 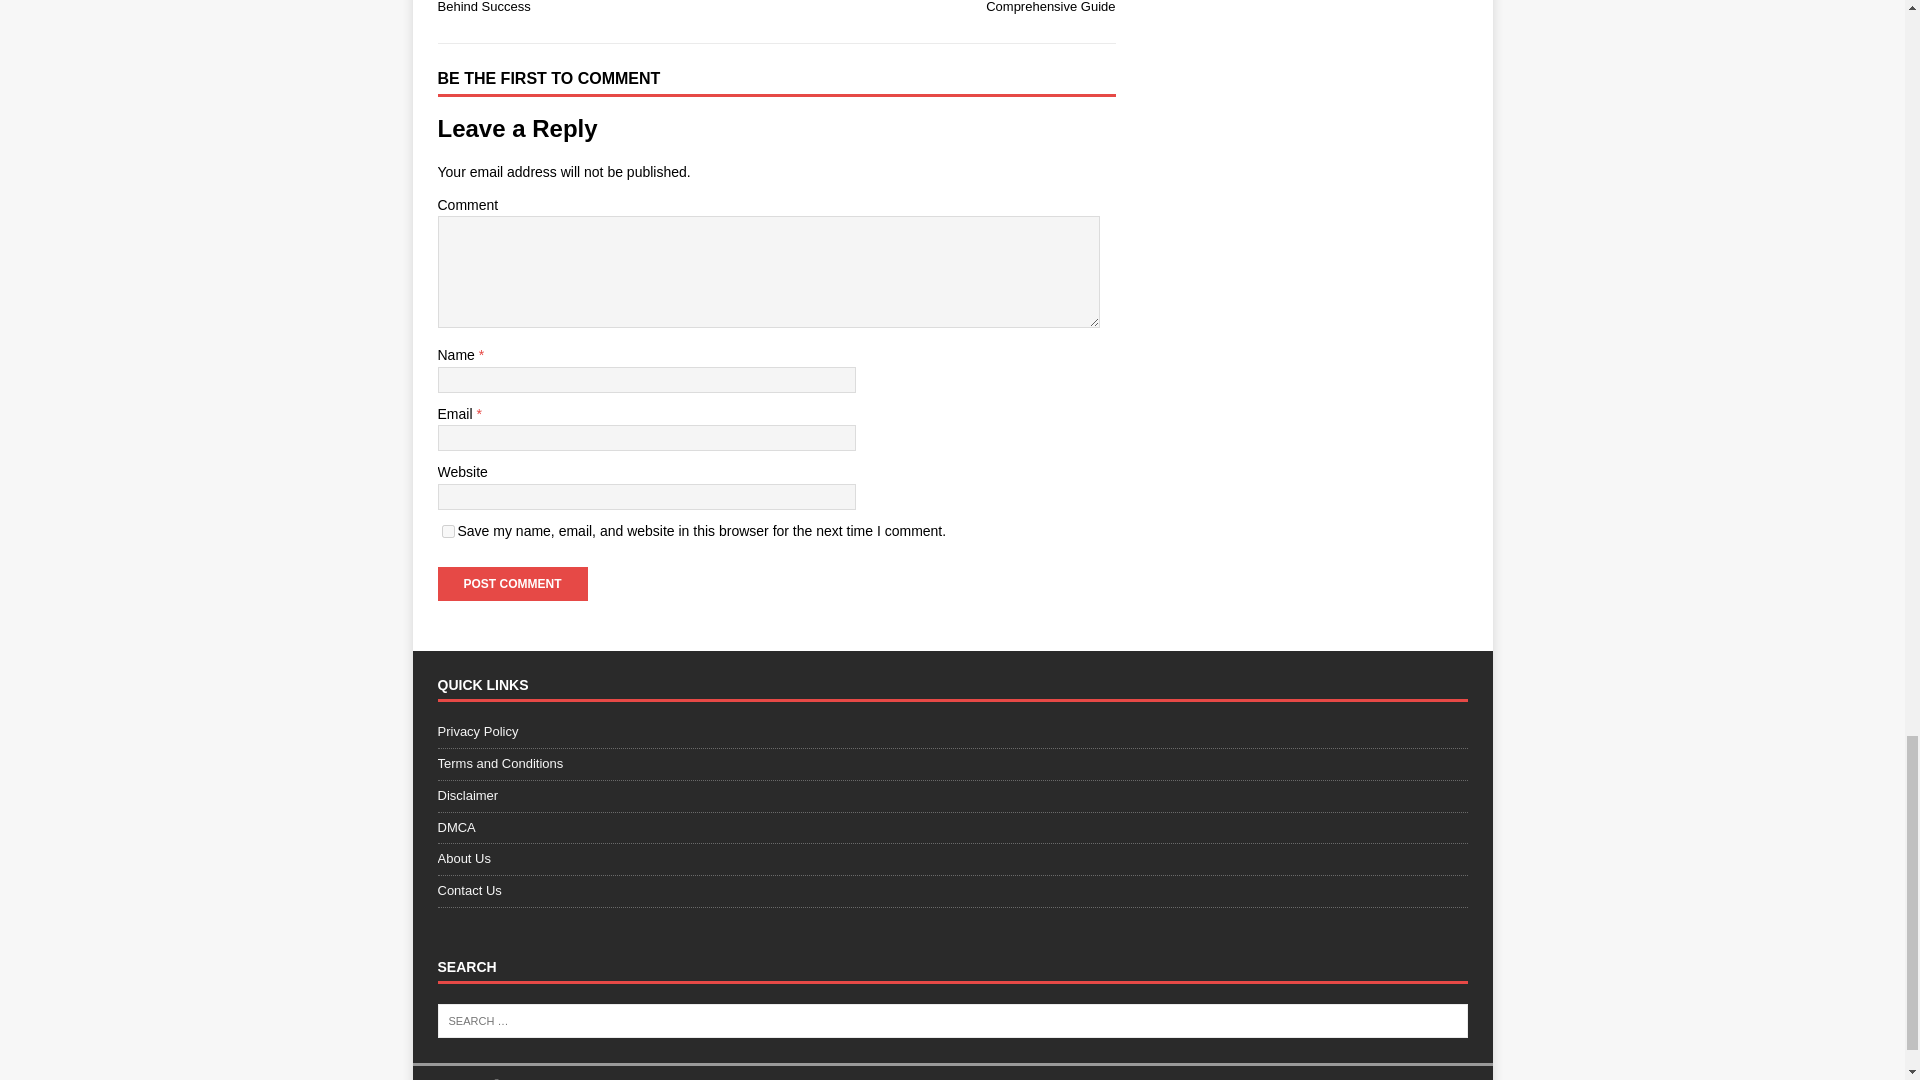 What do you see at coordinates (952, 796) in the screenshot?
I see `Disclaimer` at bounding box center [952, 796].